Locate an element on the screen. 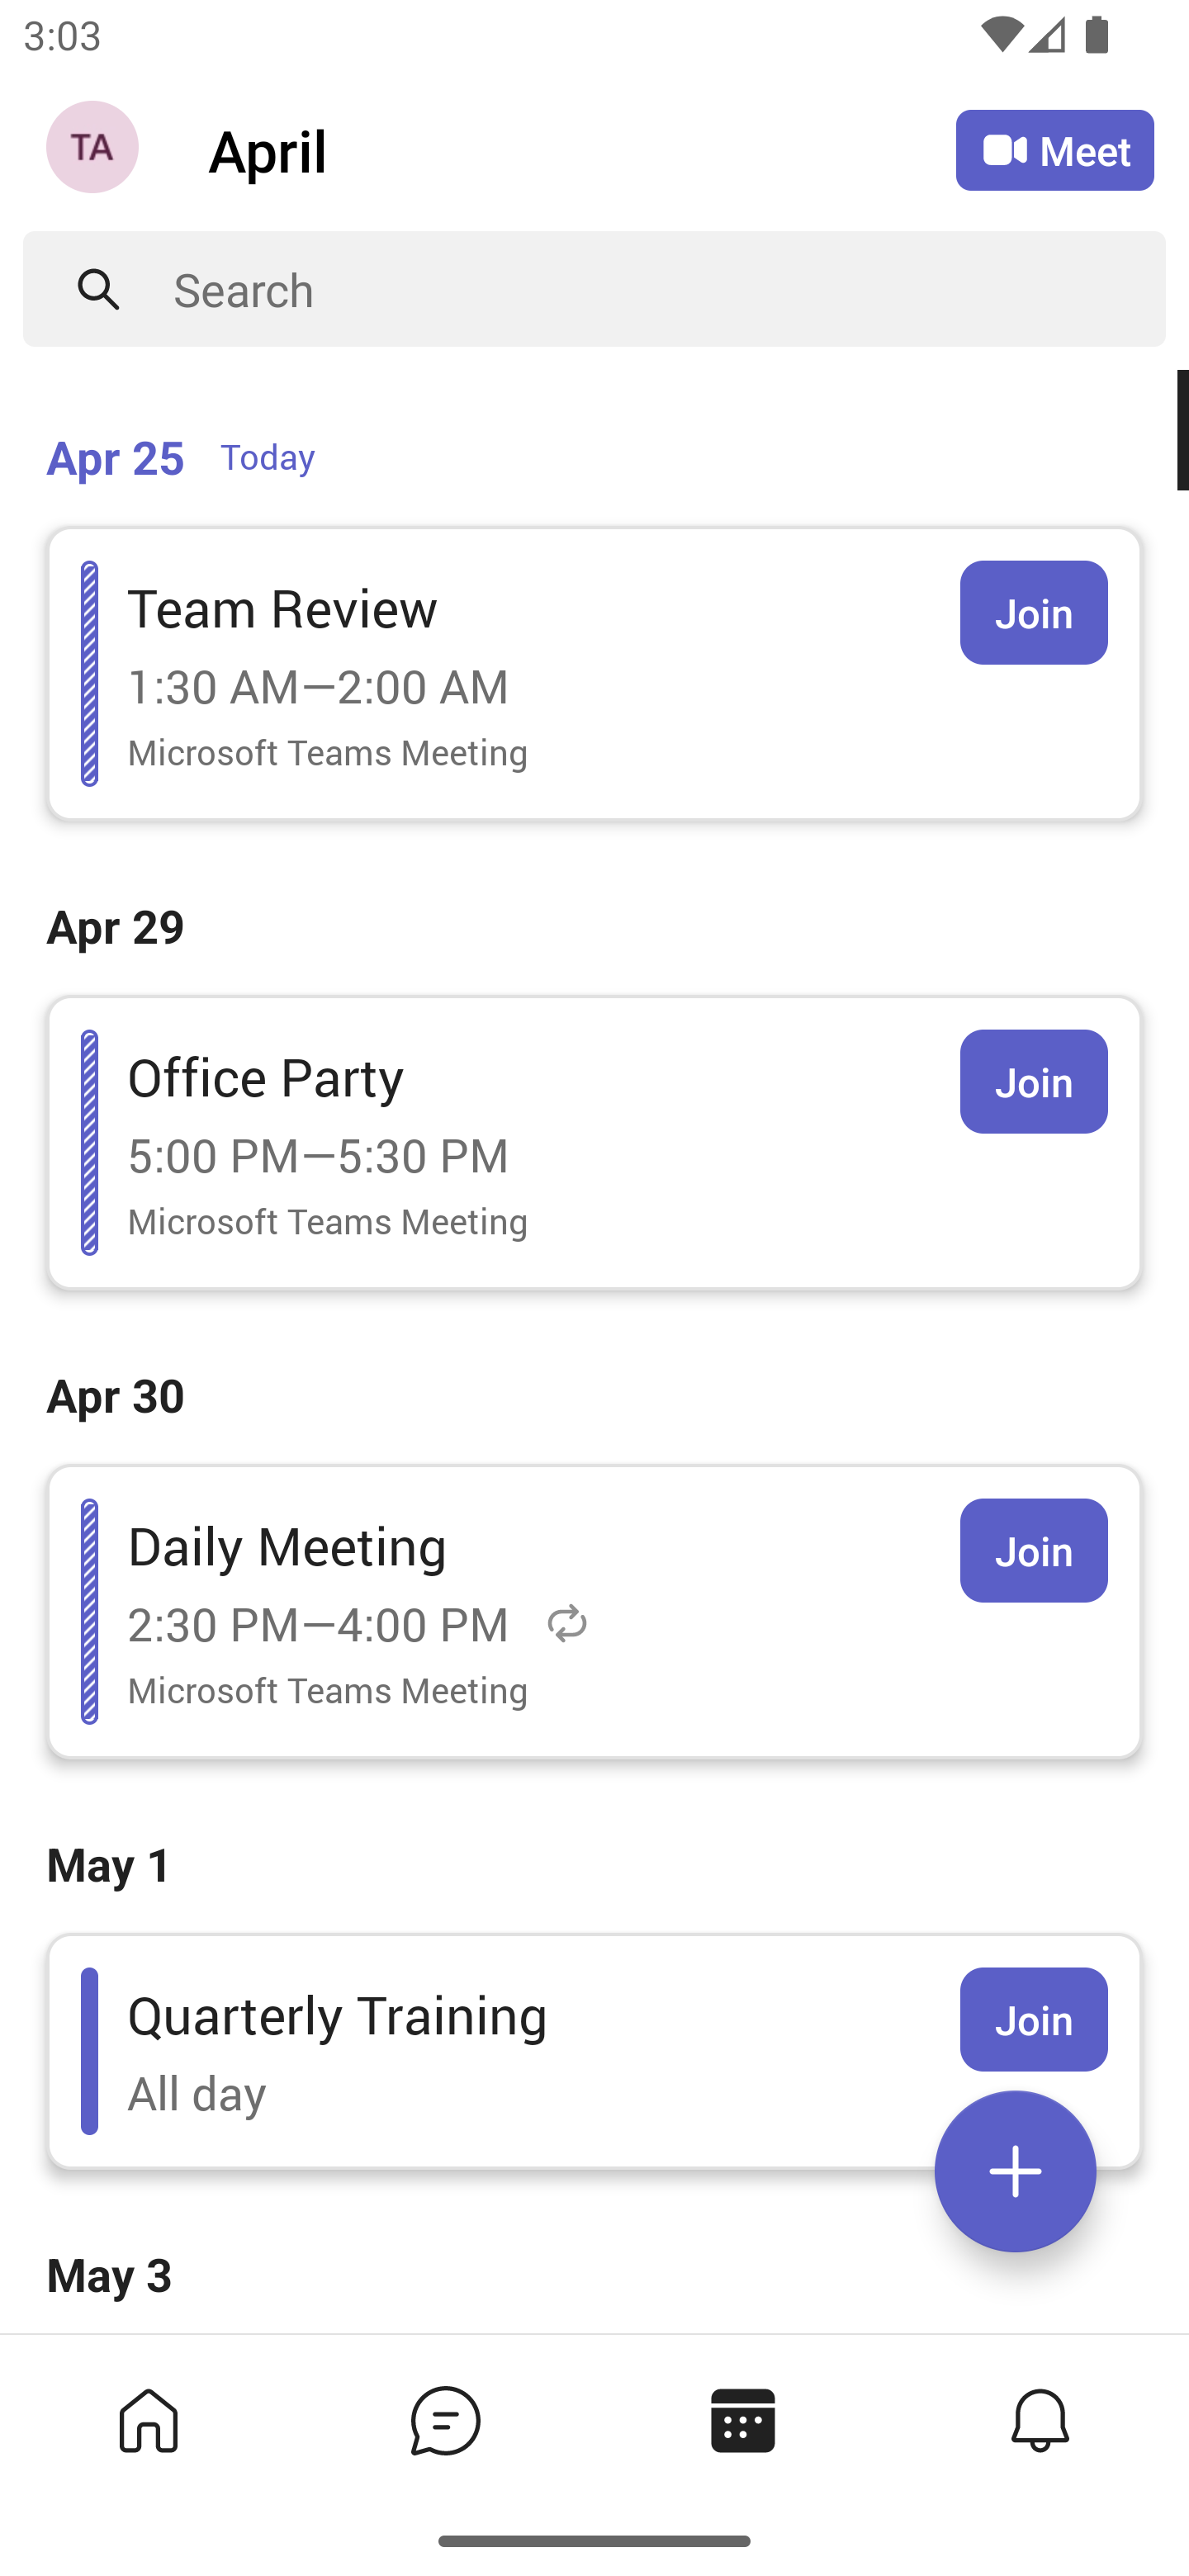  Join is located at coordinates (1034, 1082).